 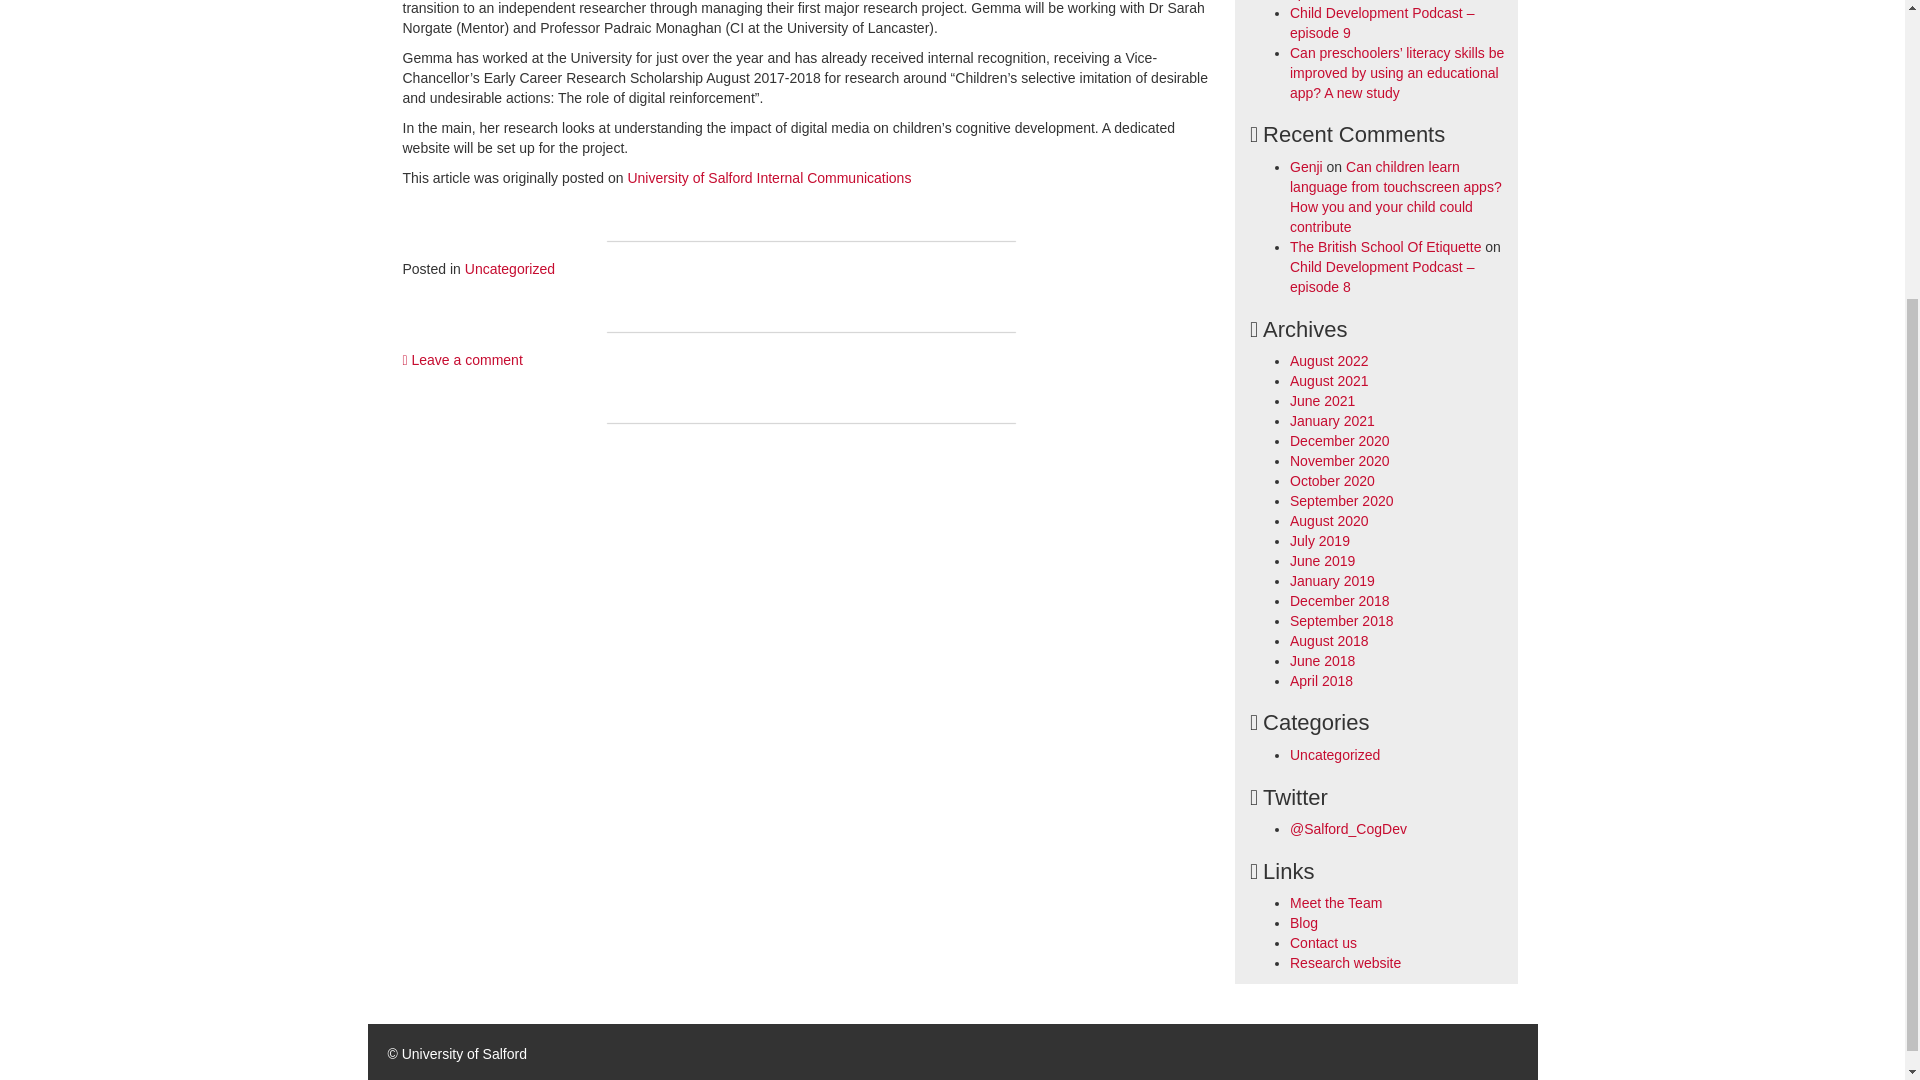 I want to click on August 2022, so click(x=1329, y=361).